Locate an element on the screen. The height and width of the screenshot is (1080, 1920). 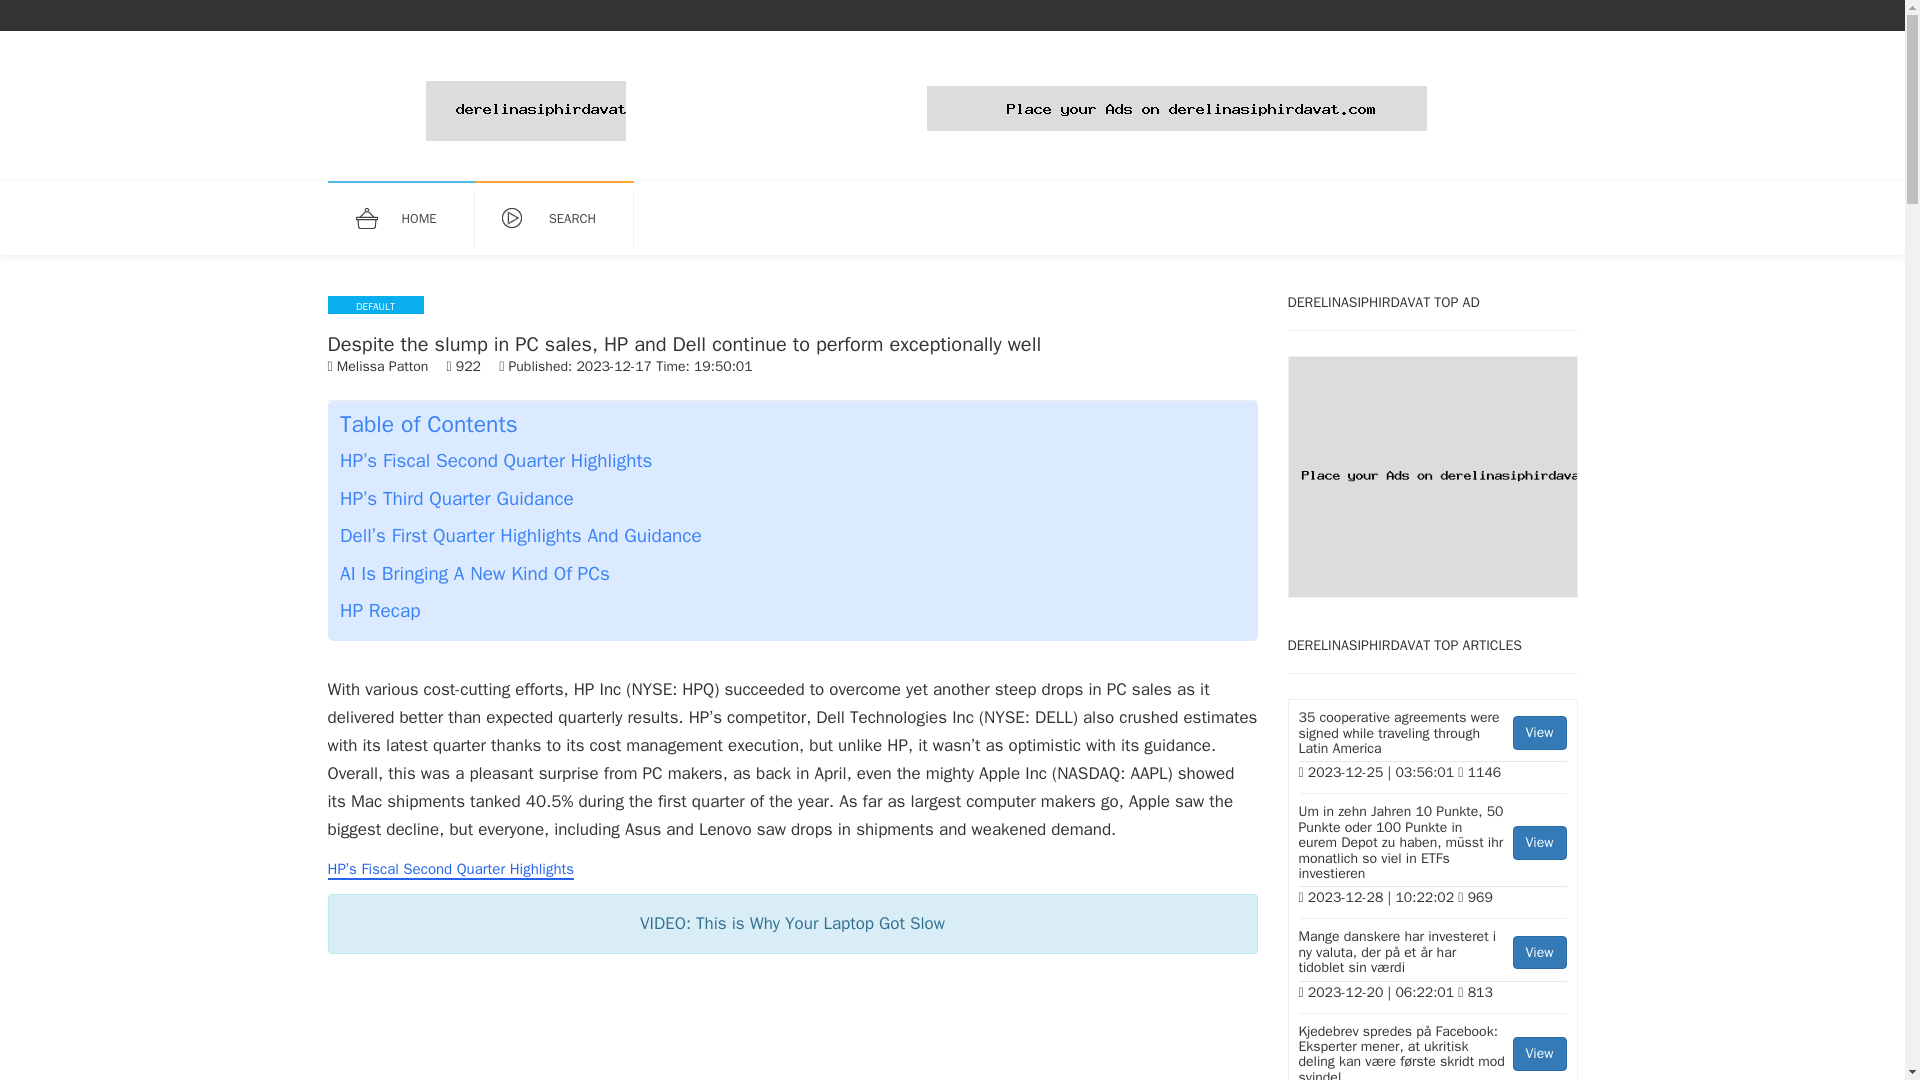
DEFAULT is located at coordinates (376, 304).